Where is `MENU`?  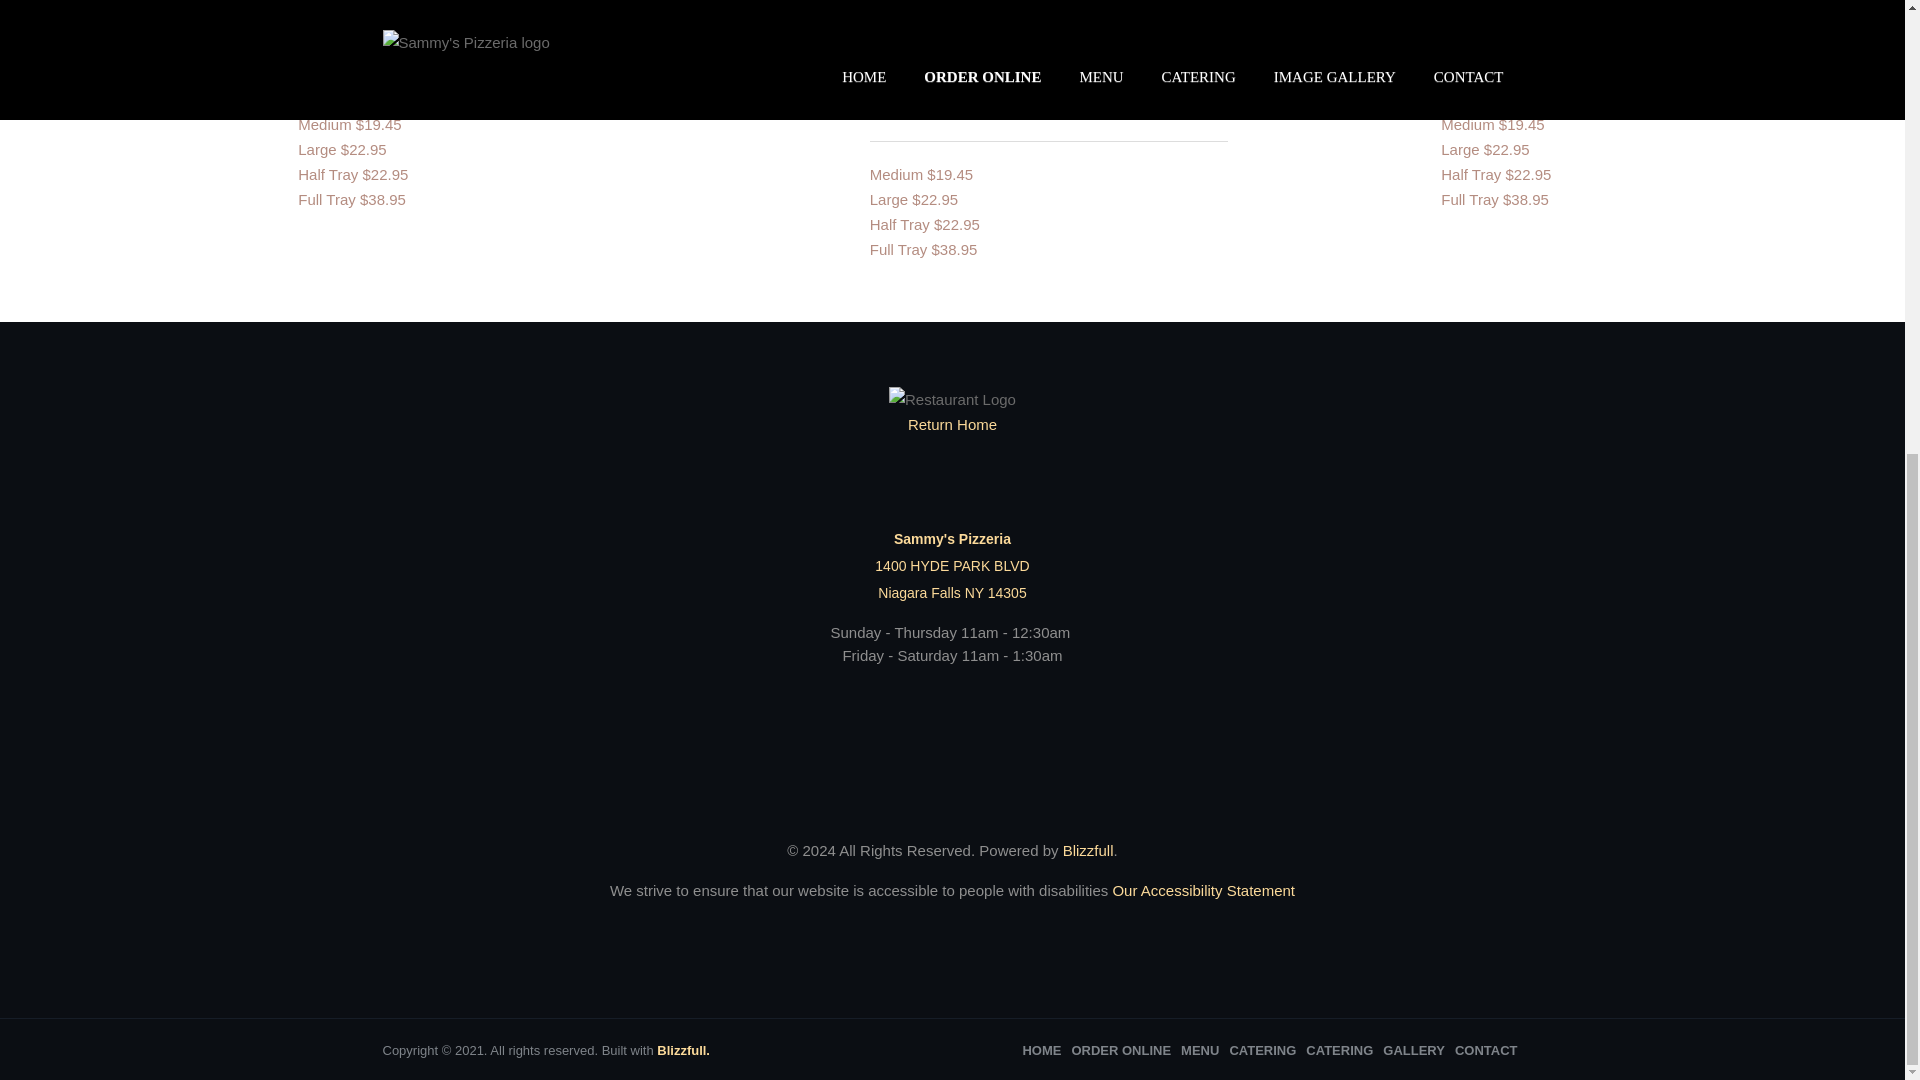
MENU is located at coordinates (1200, 1050).